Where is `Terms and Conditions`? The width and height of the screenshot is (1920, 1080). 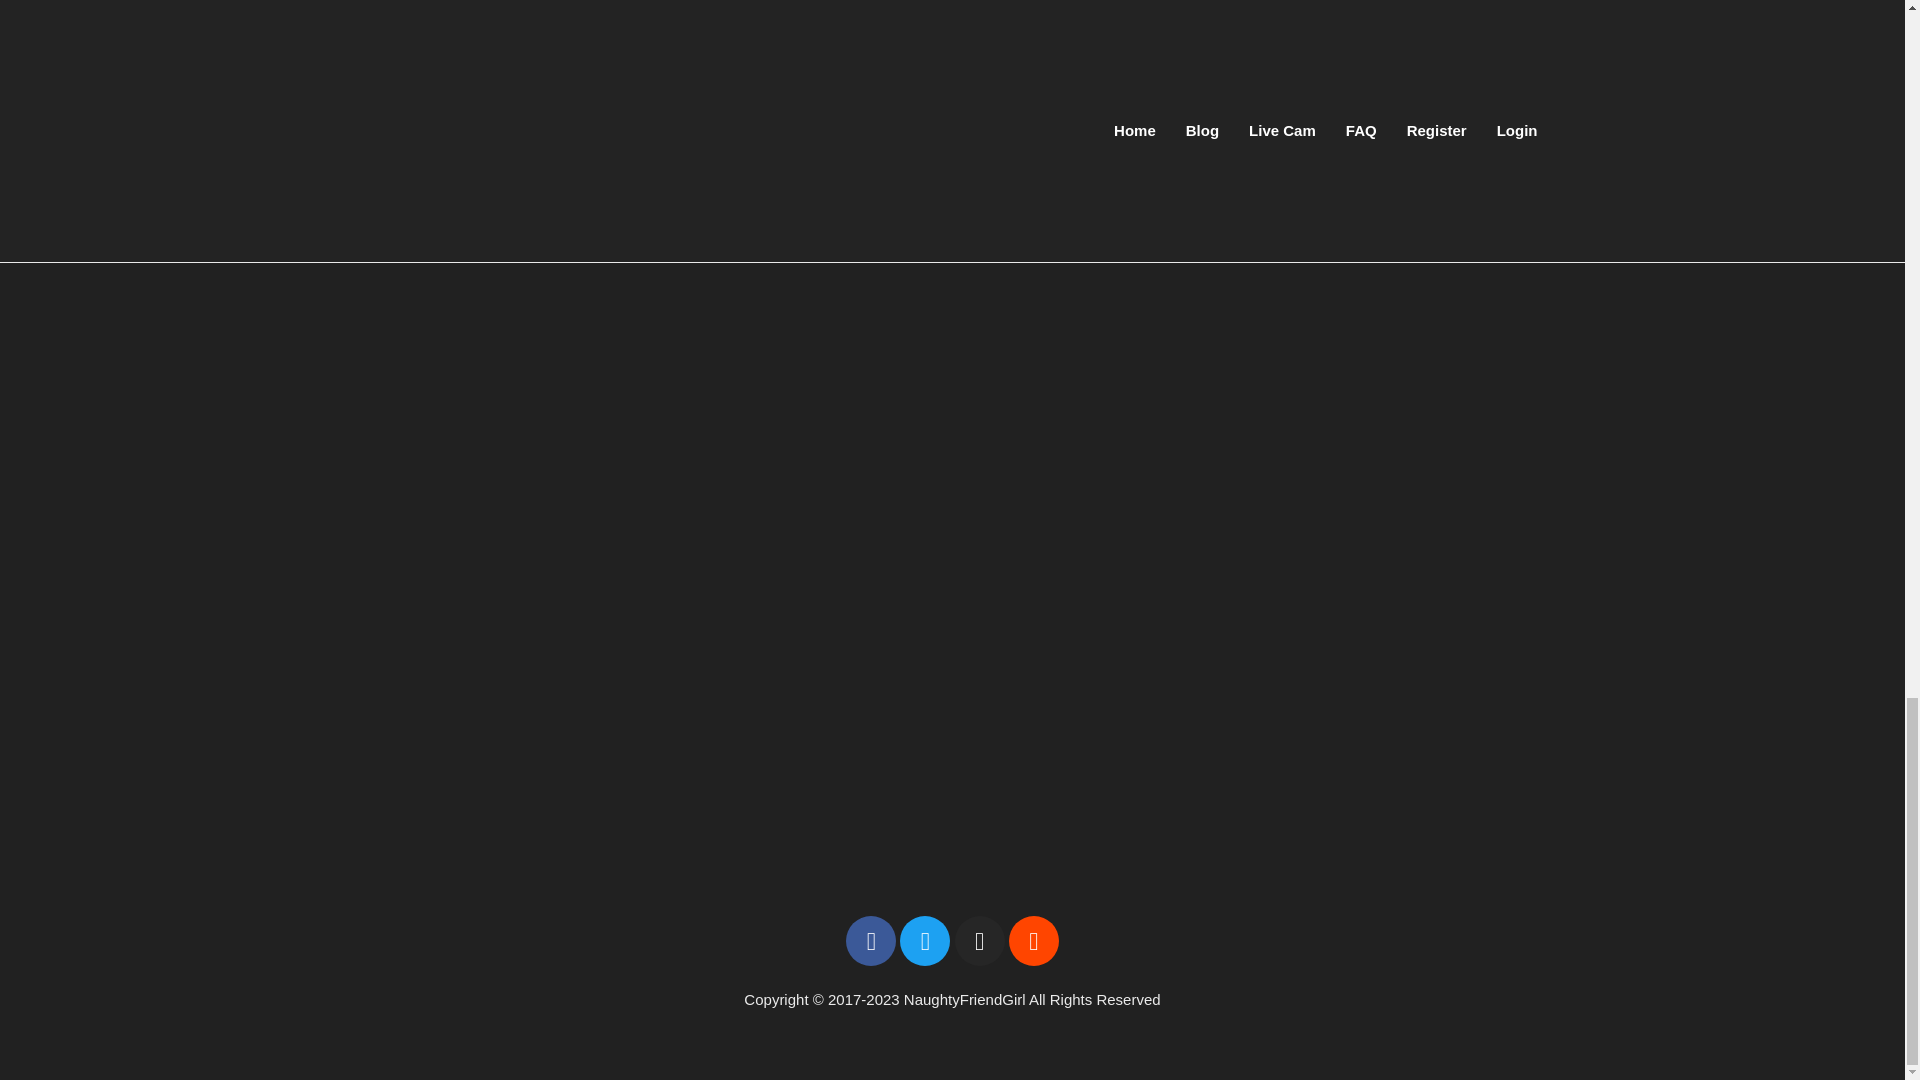 Terms and Conditions is located at coordinates (986, 54).